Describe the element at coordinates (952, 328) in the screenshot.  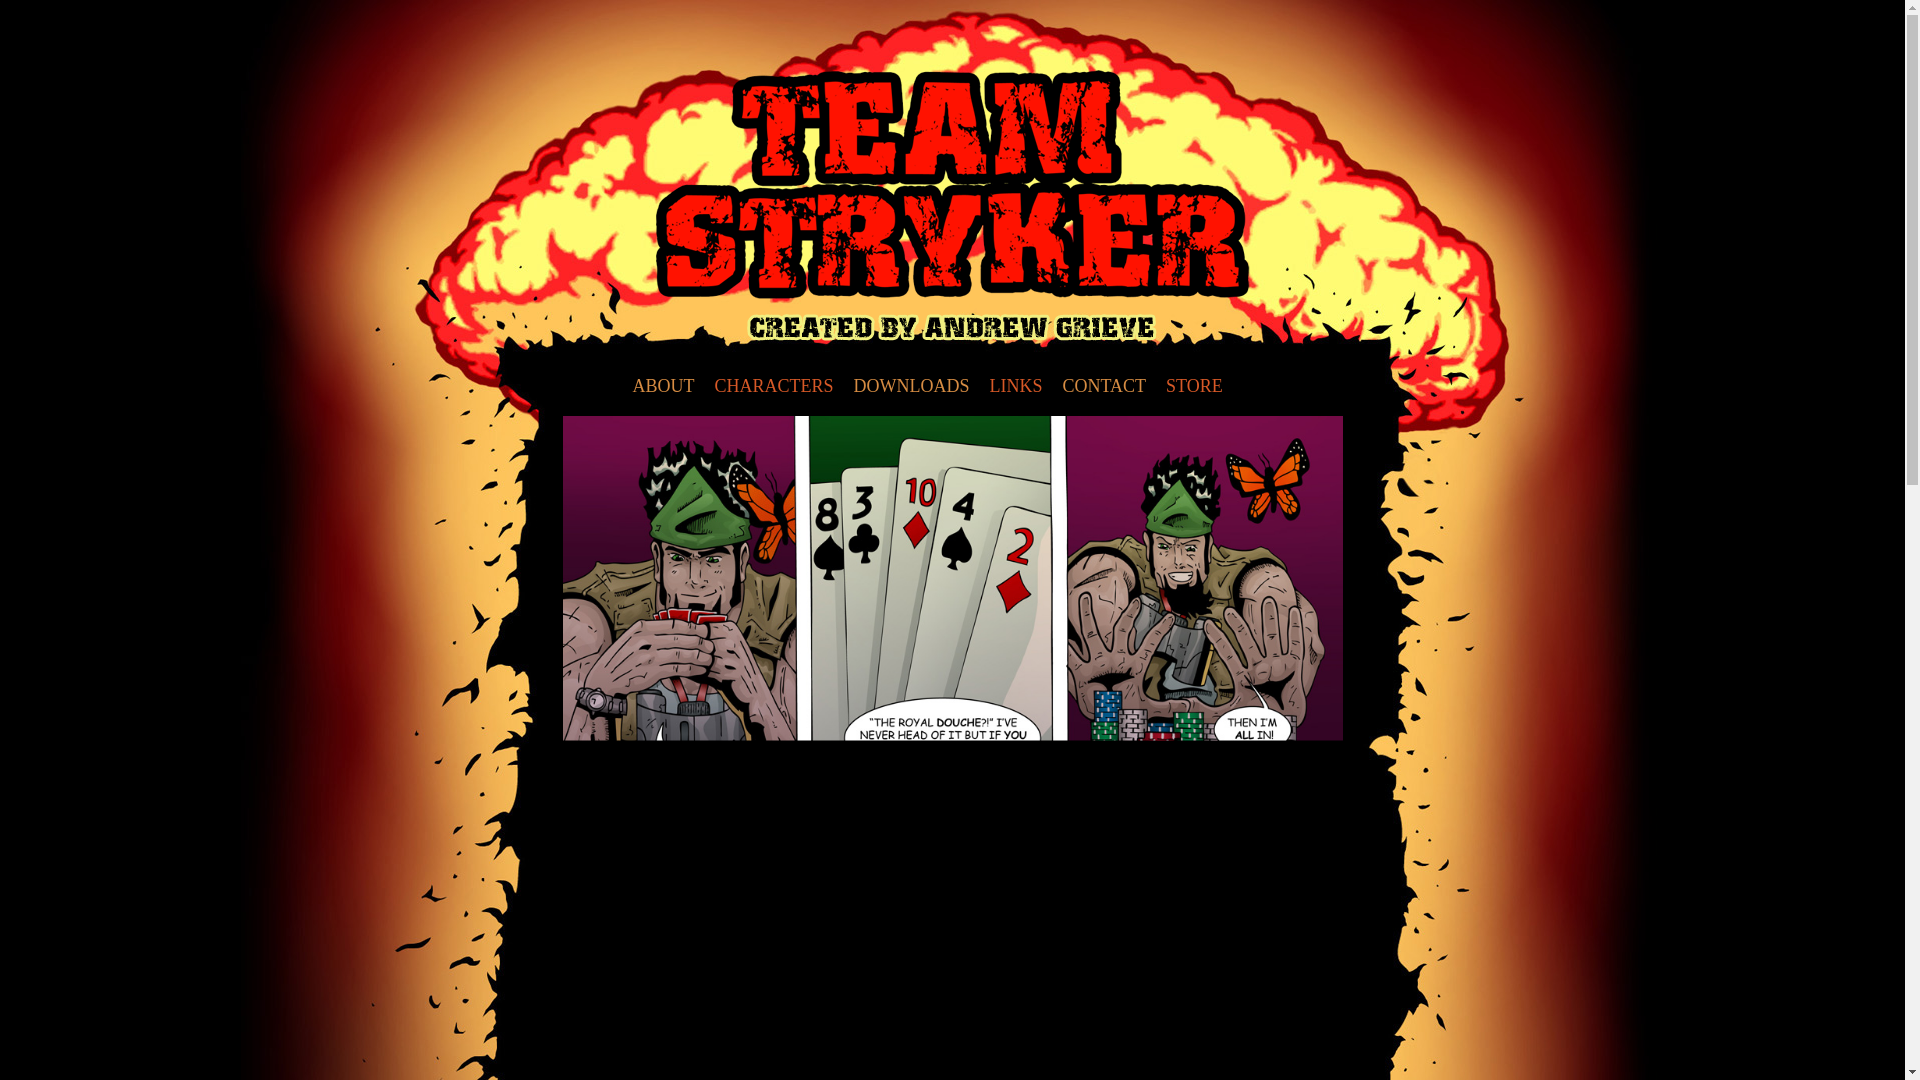
I see `Created-by-Andrew-Grieve` at that location.